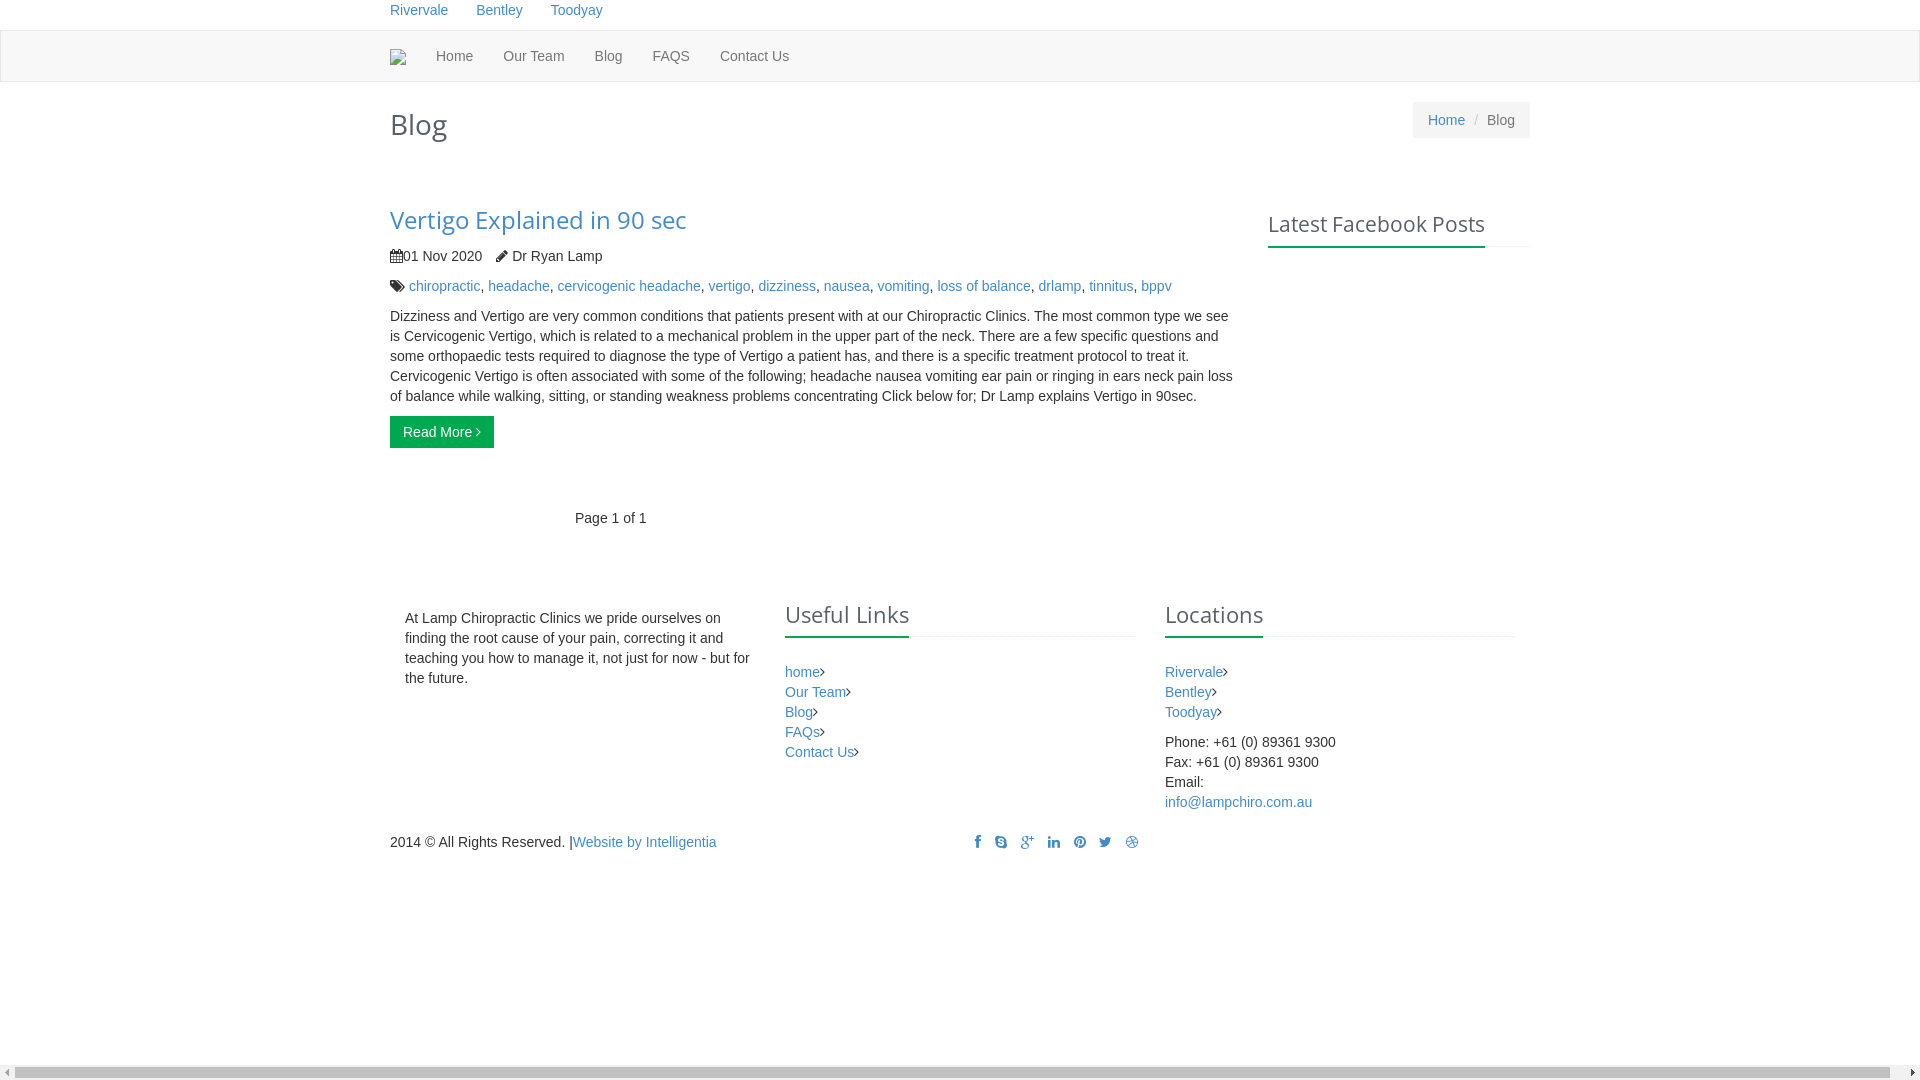  Describe the element at coordinates (1156, 286) in the screenshot. I see `bppv` at that location.